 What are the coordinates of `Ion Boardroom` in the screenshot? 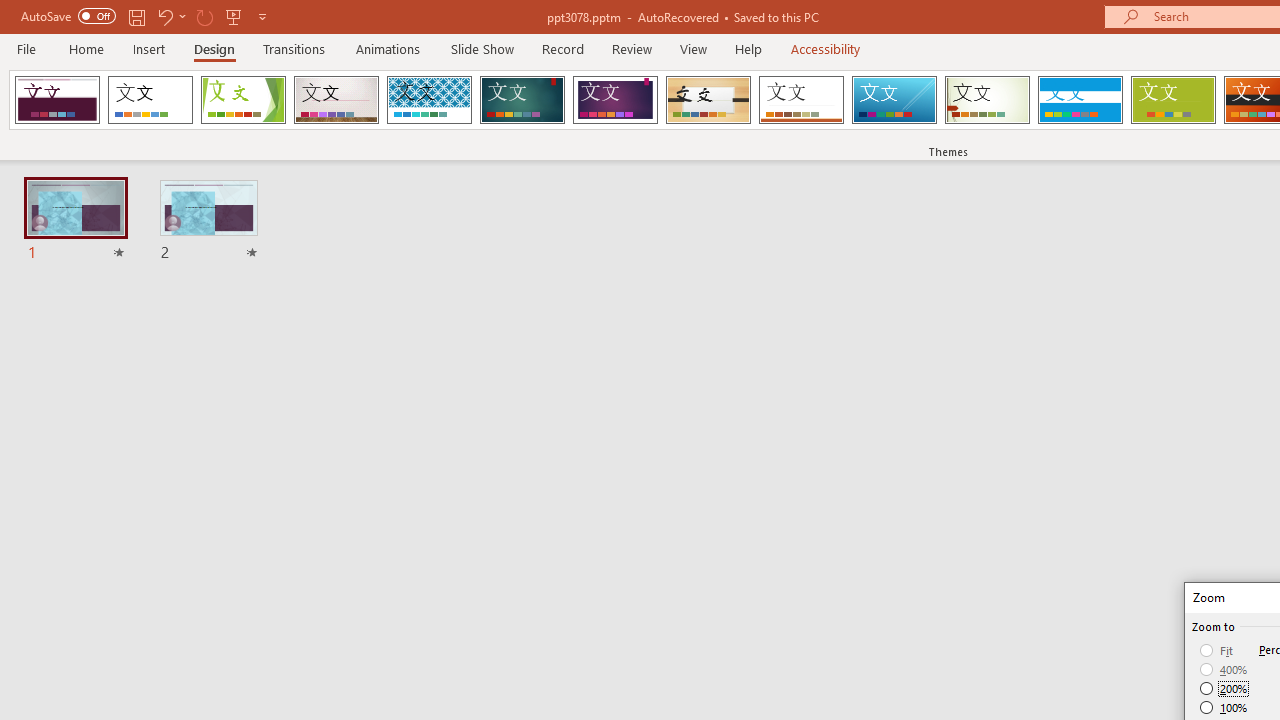 It's located at (615, 100).